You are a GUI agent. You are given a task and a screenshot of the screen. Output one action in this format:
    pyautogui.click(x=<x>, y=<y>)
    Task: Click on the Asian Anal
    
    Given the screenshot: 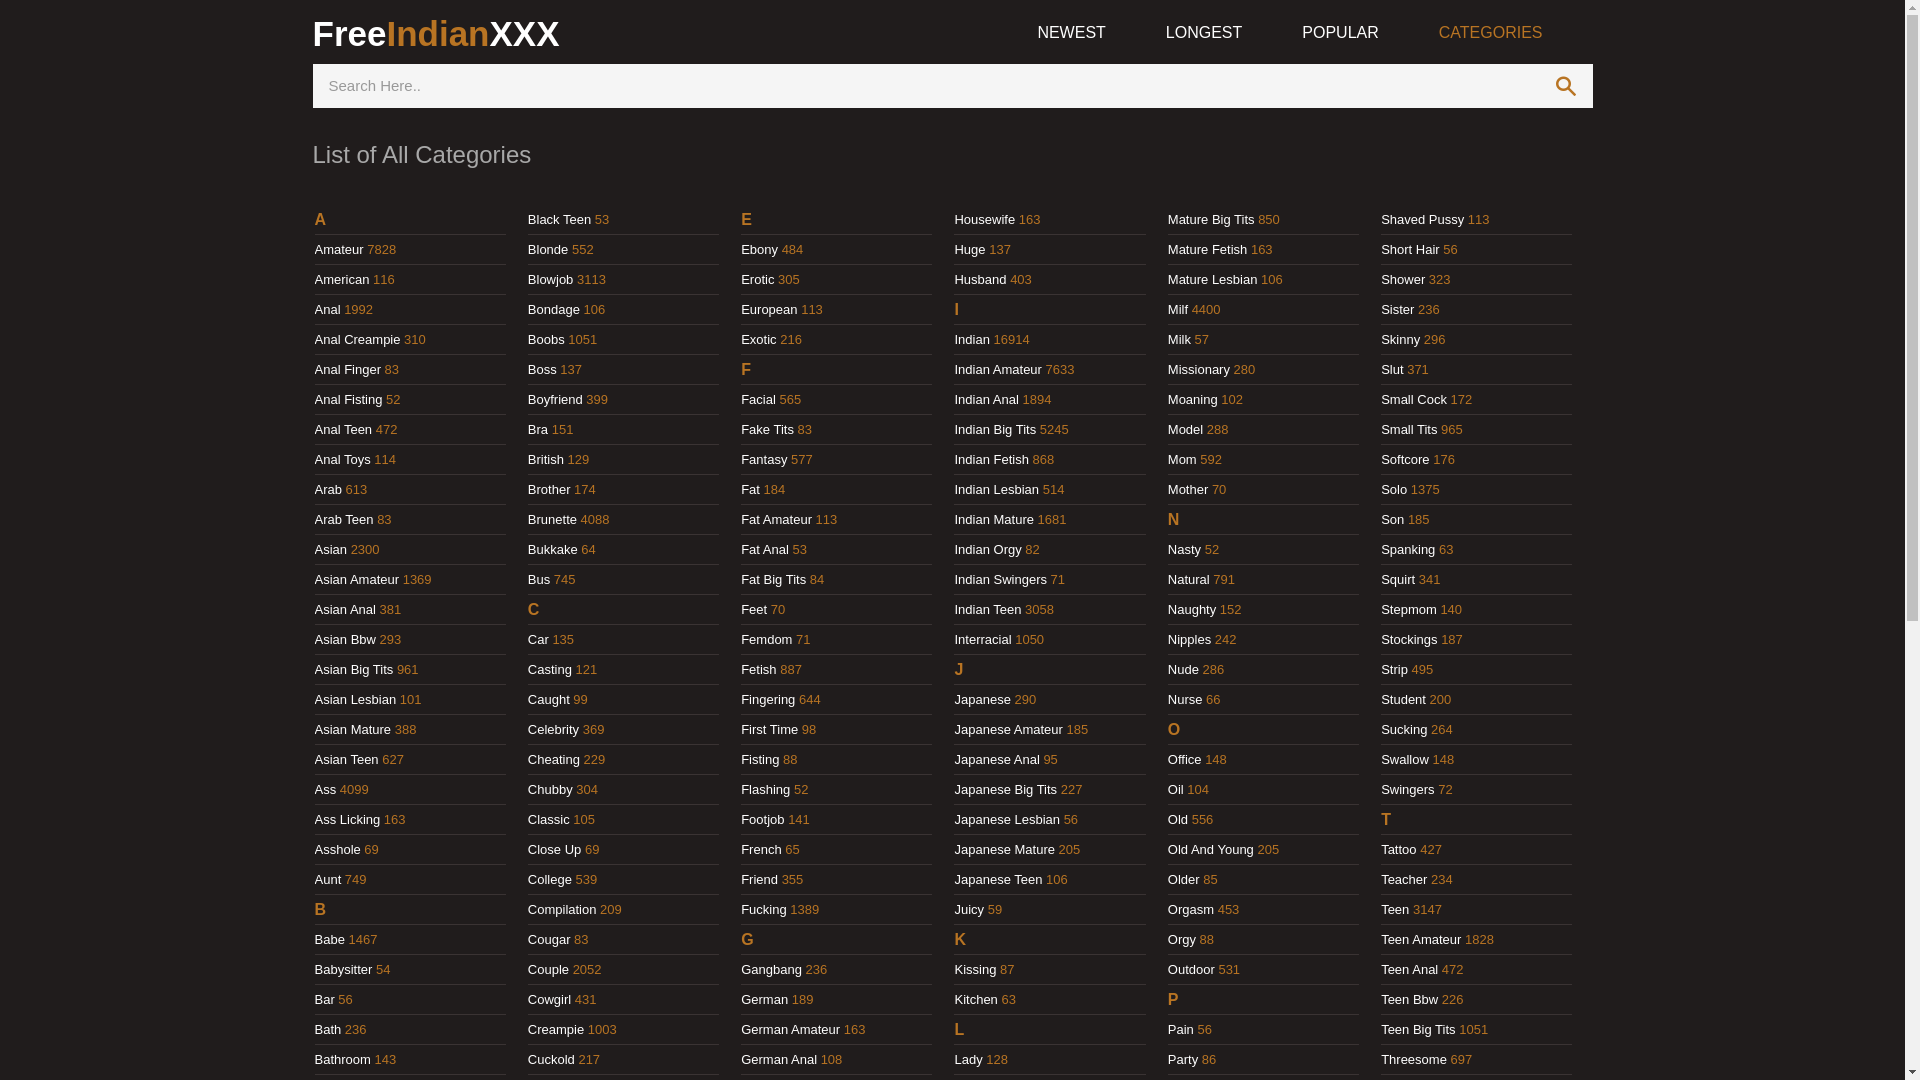 What is the action you would take?
    pyautogui.click(x=344, y=610)
    